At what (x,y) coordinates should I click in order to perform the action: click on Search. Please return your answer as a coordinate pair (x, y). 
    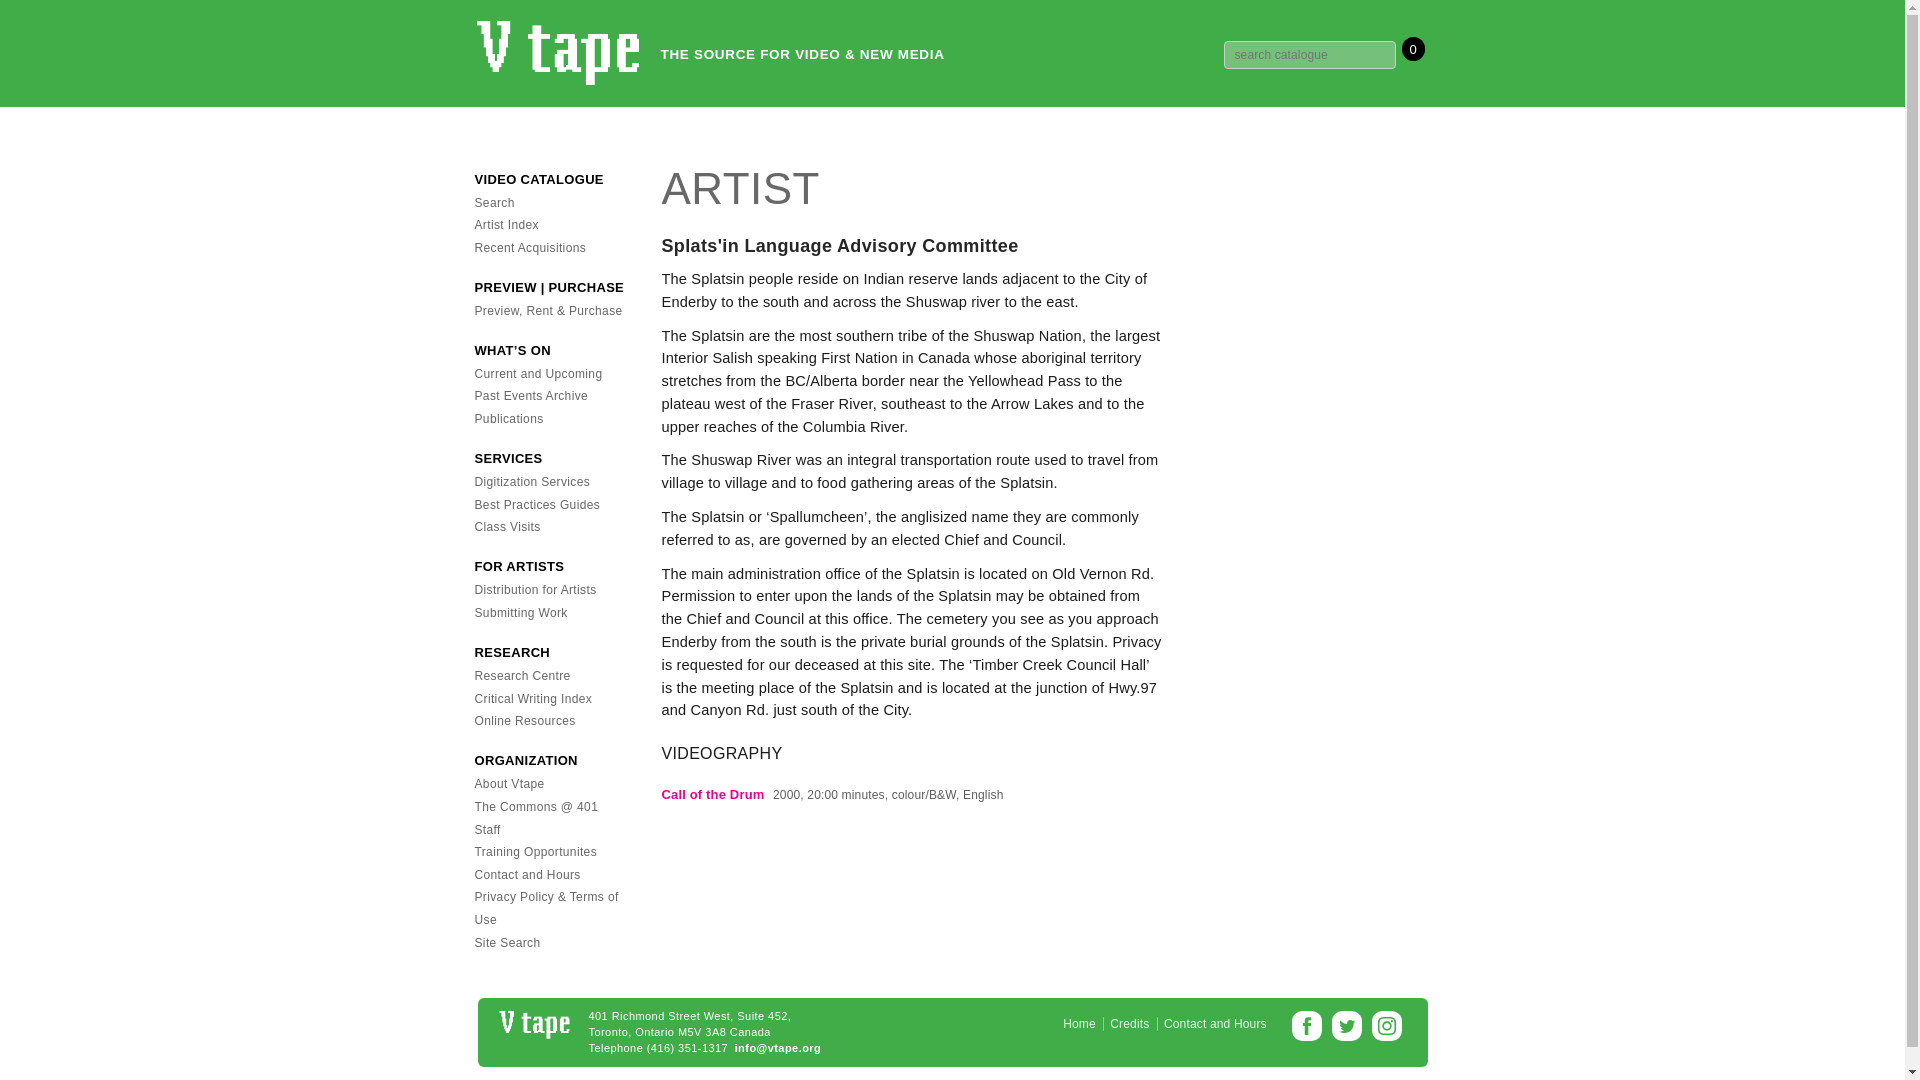
    Looking at the image, I should click on (494, 202).